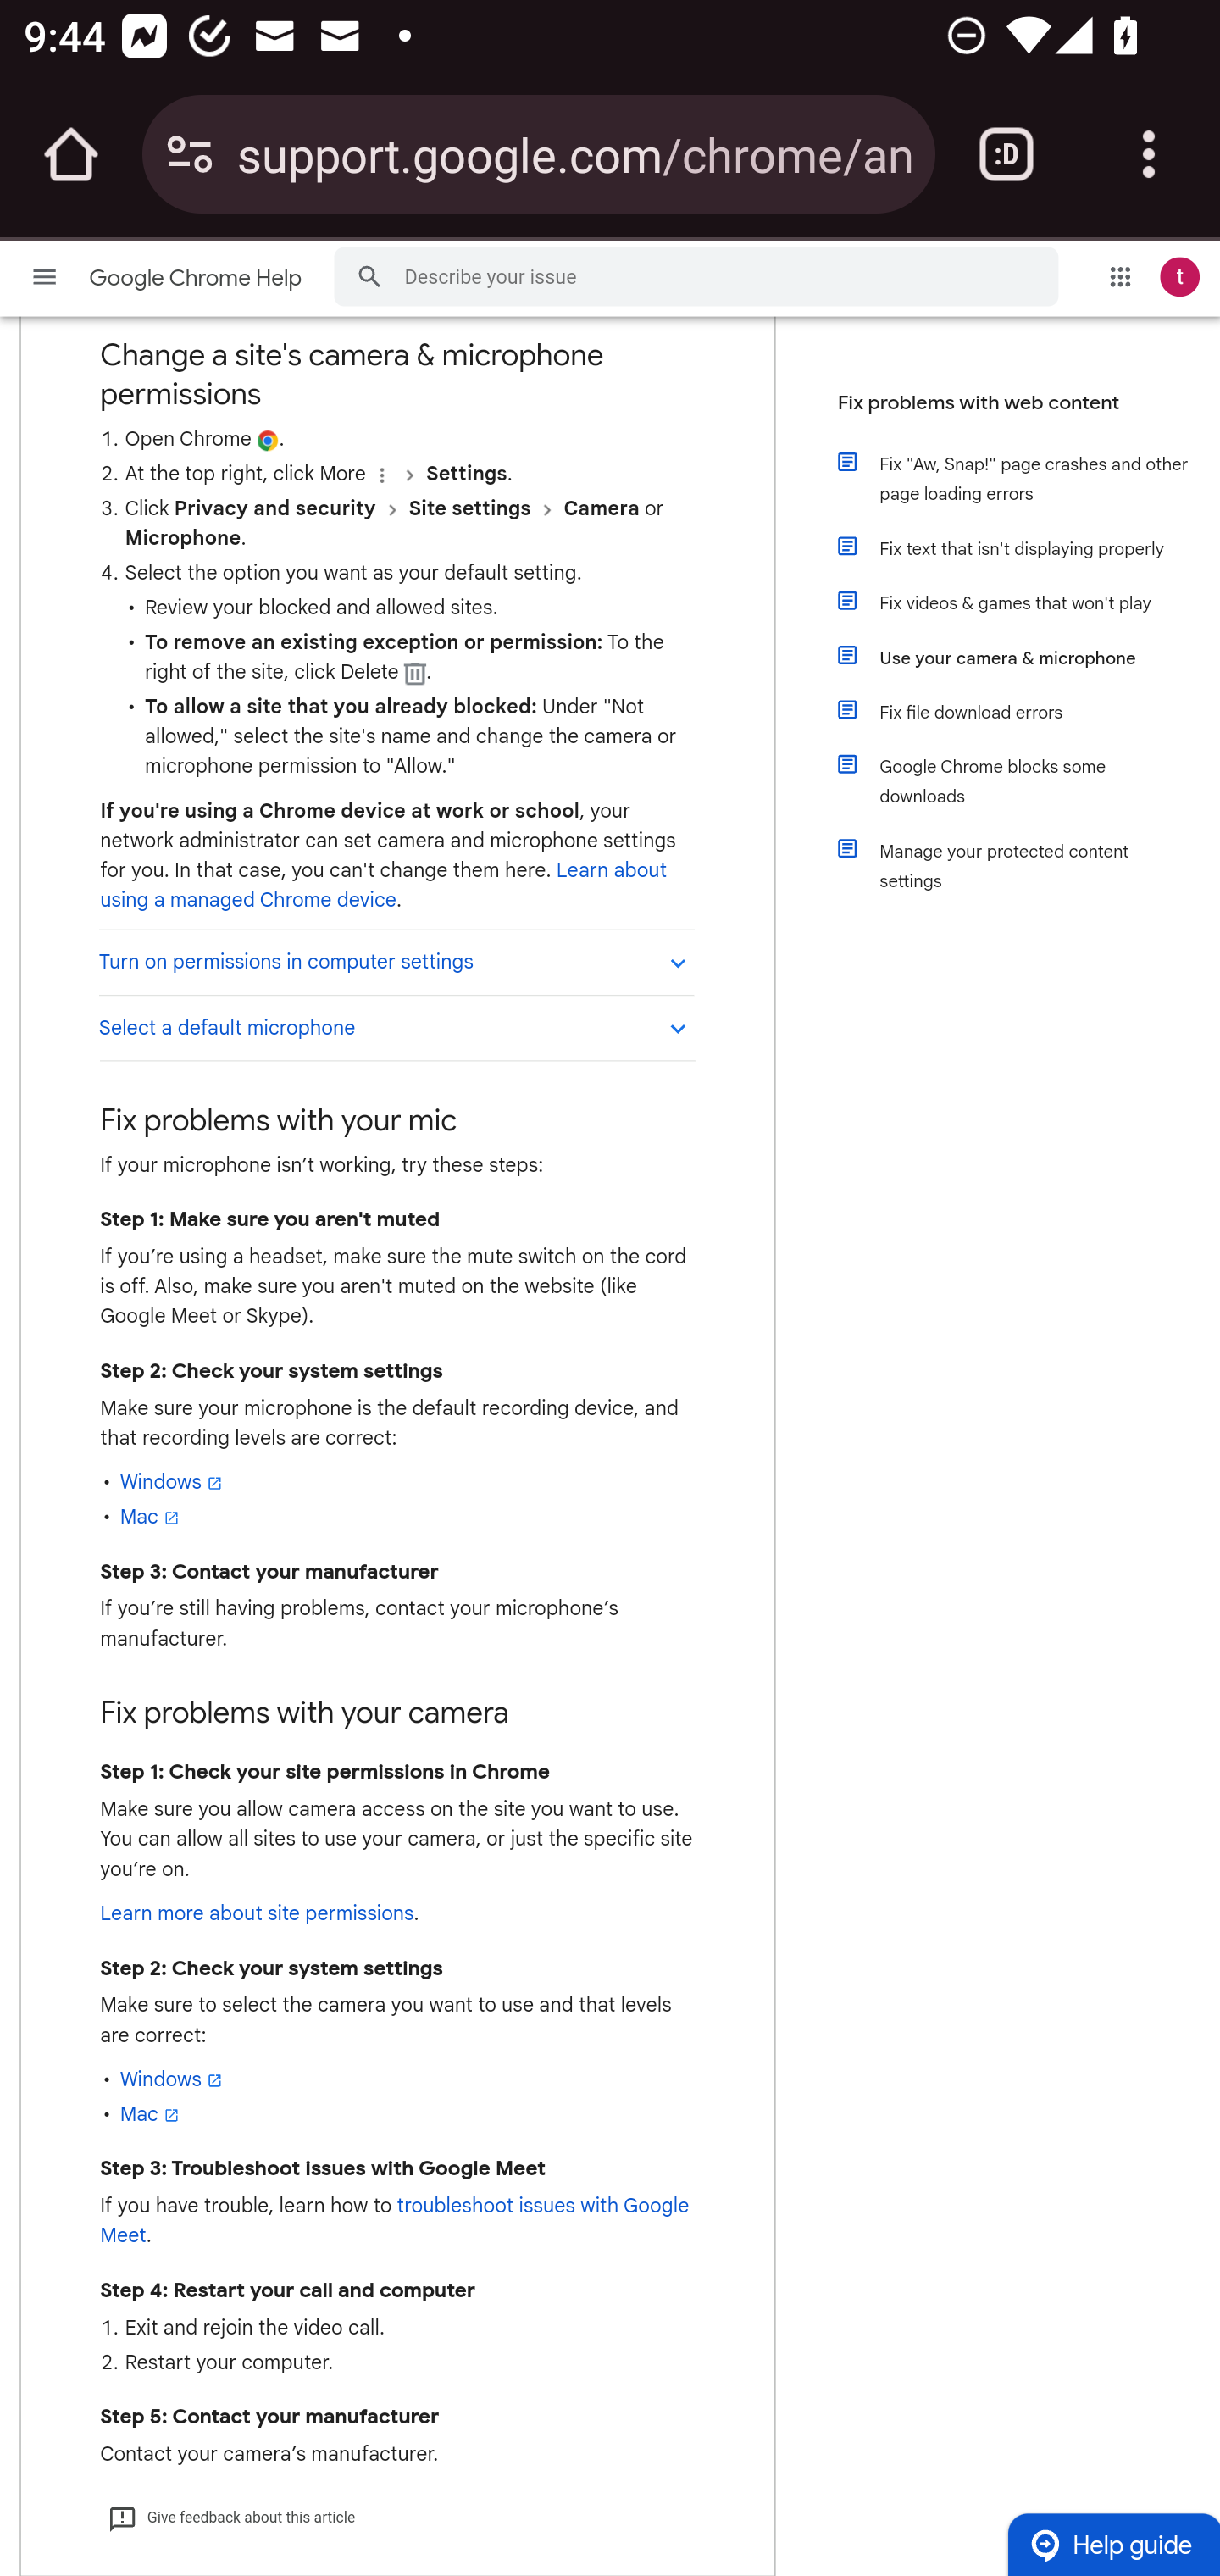  I want to click on troubleshoot issues with Google Meet, so click(393, 2220).